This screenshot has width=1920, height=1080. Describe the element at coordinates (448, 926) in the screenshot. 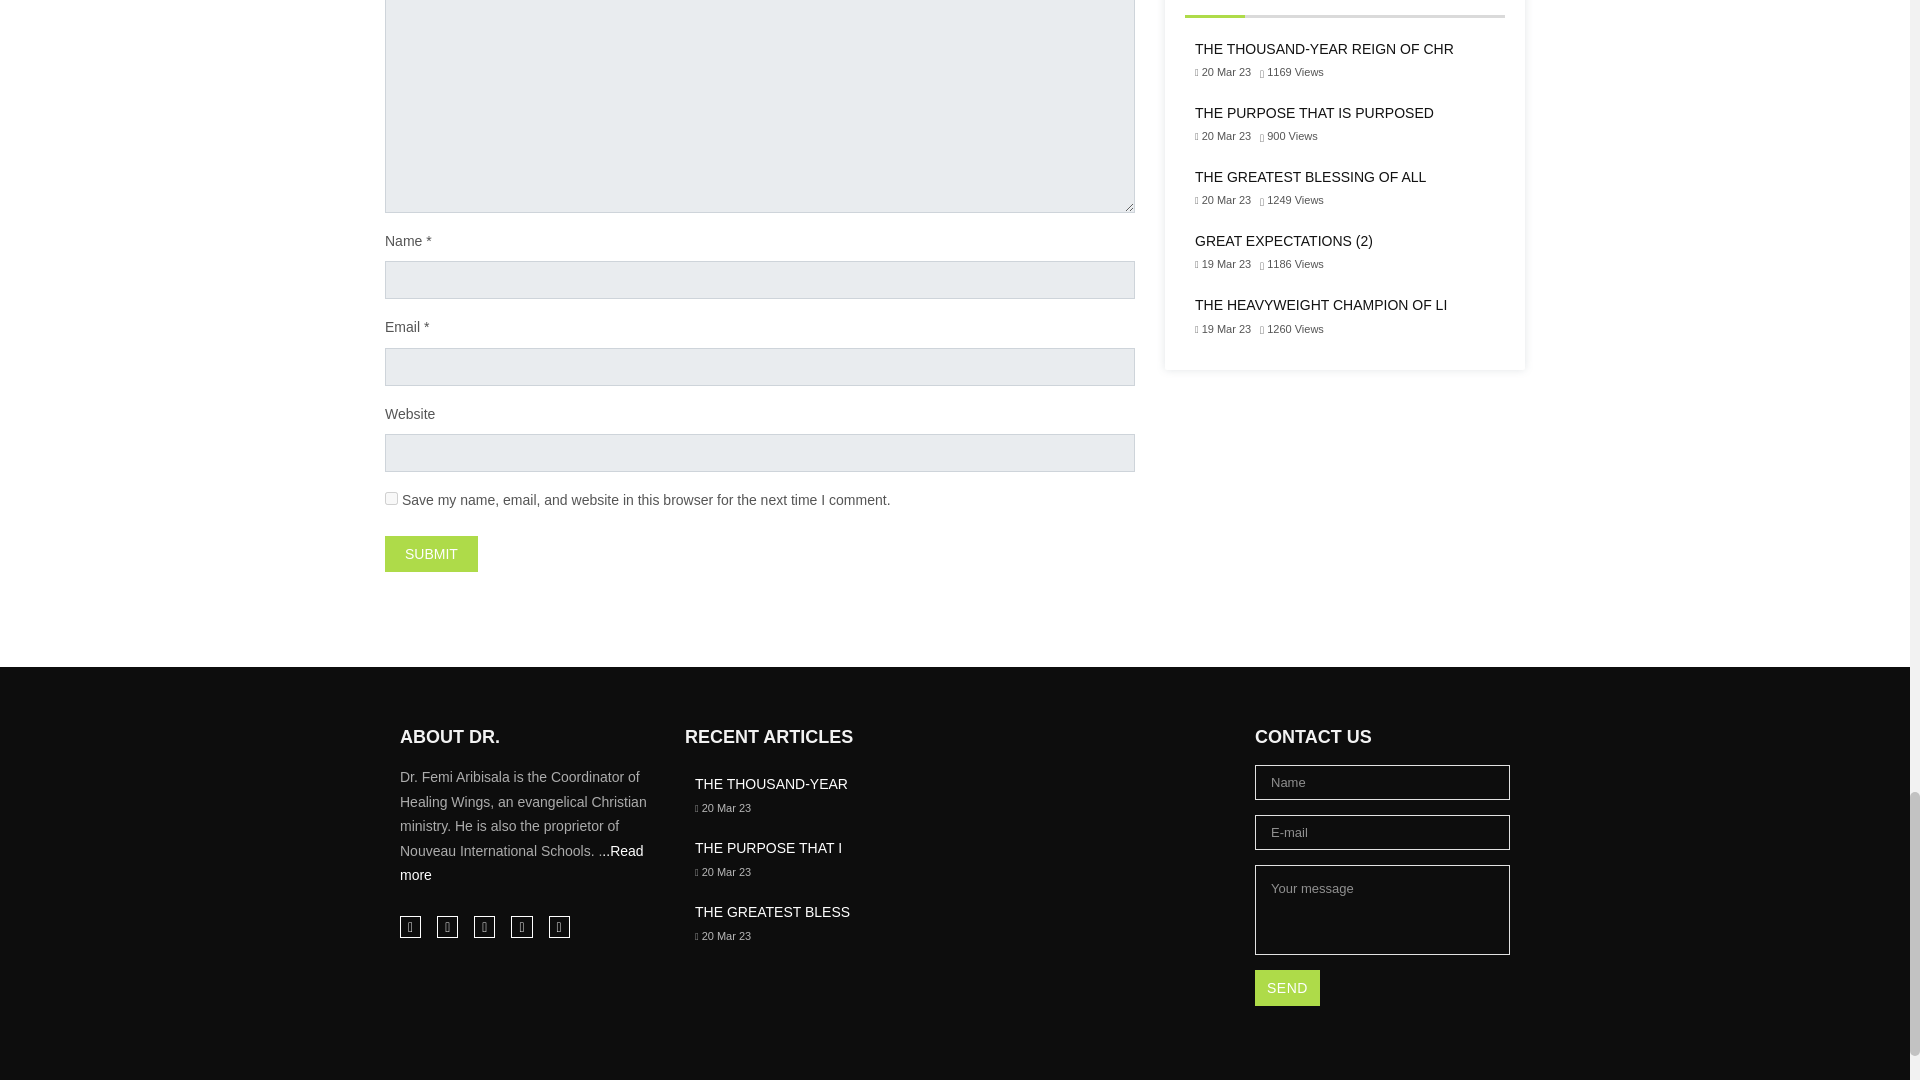

I see `Instagram` at that location.